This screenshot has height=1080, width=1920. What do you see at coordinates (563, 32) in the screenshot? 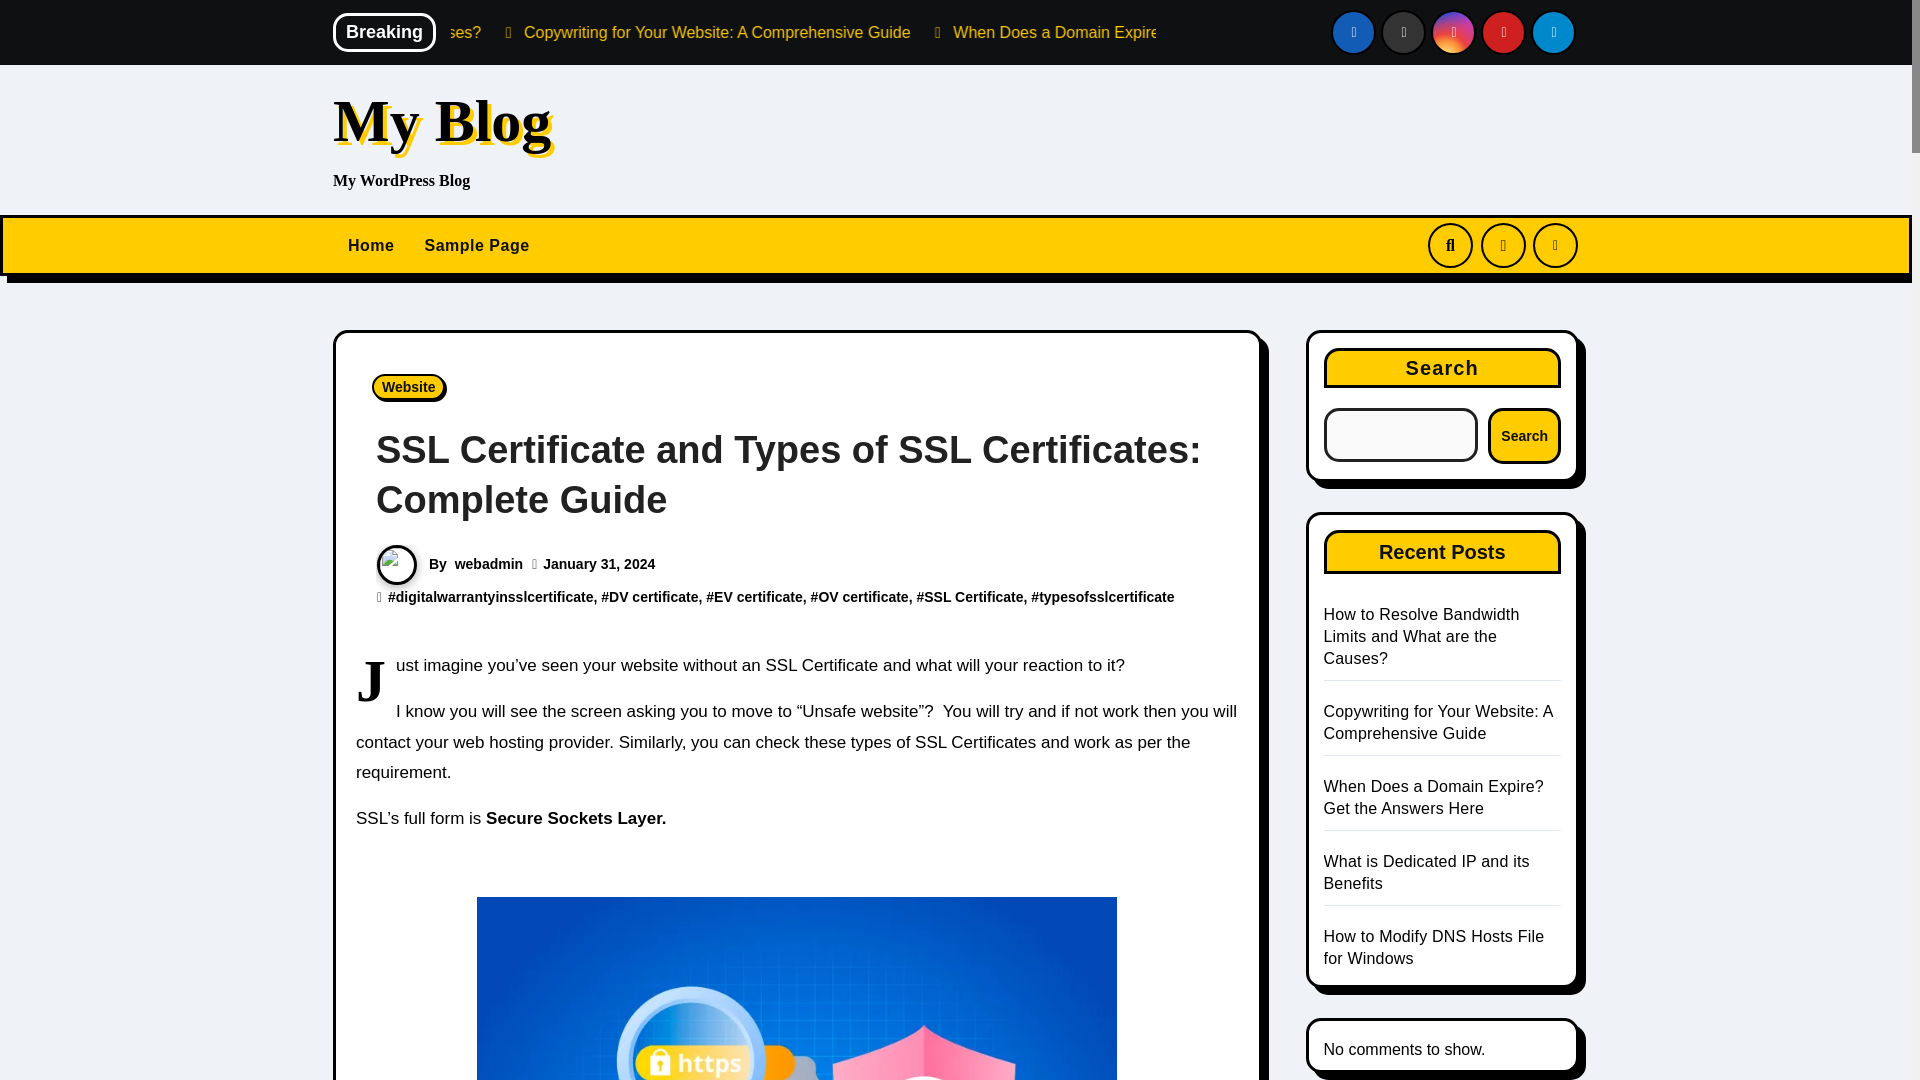
I see `How to Resolve Bandwidth Limits and What are the Causes?` at bounding box center [563, 32].